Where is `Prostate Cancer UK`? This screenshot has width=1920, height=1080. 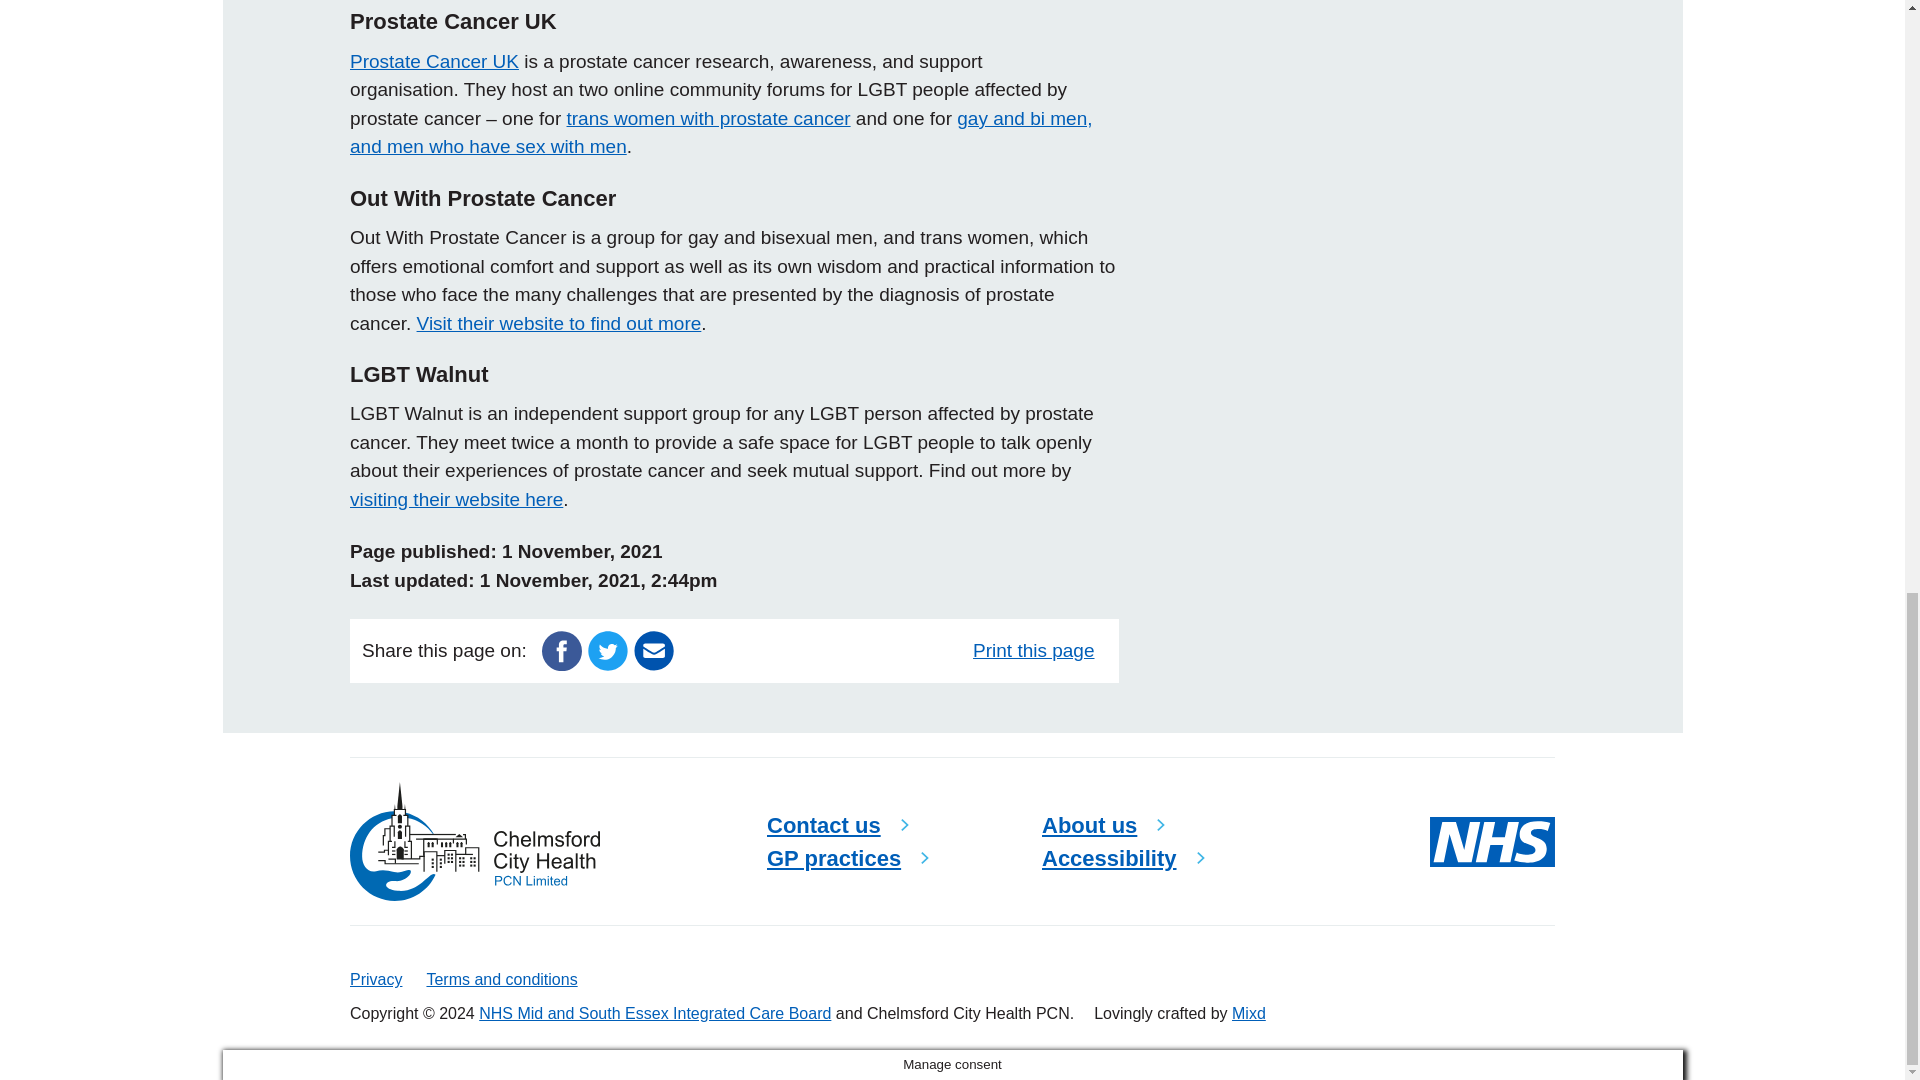
Prostate Cancer UK is located at coordinates (434, 61).